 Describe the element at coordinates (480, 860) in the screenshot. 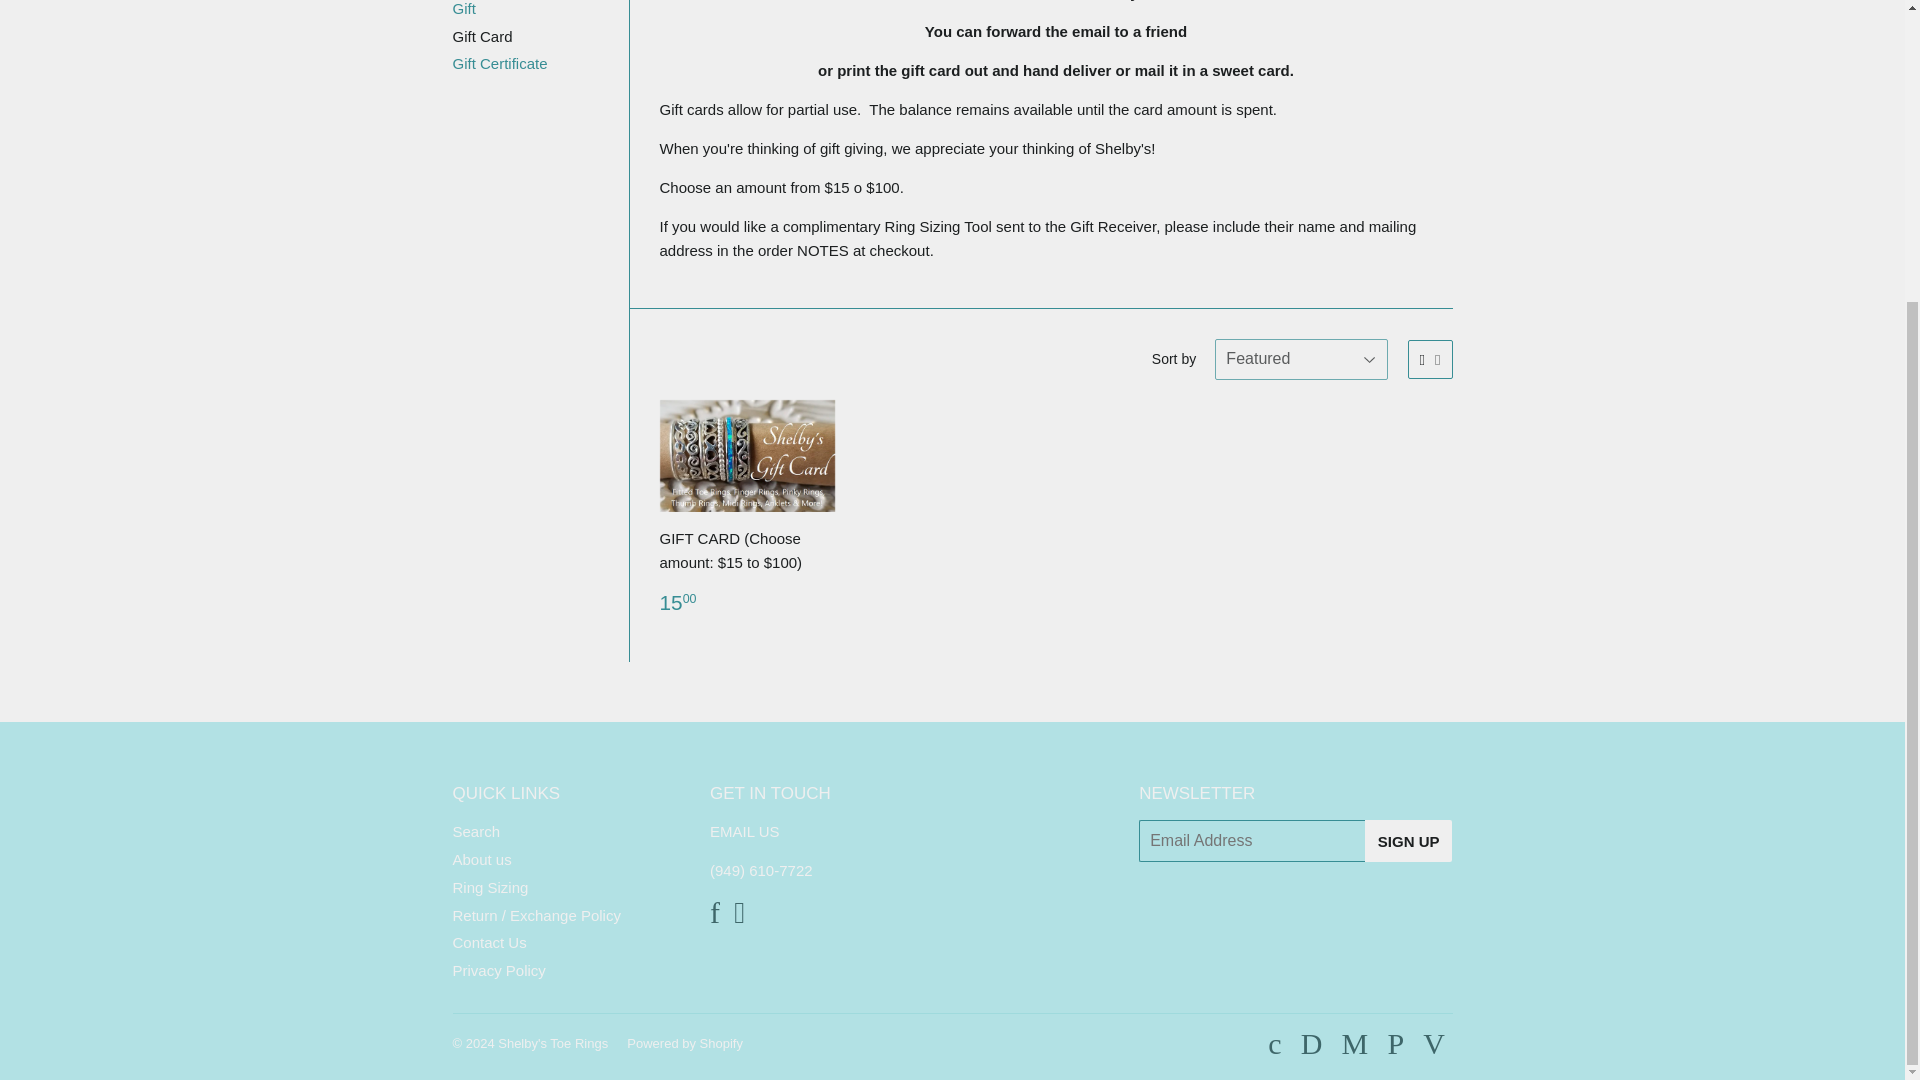

I see `About us` at that location.